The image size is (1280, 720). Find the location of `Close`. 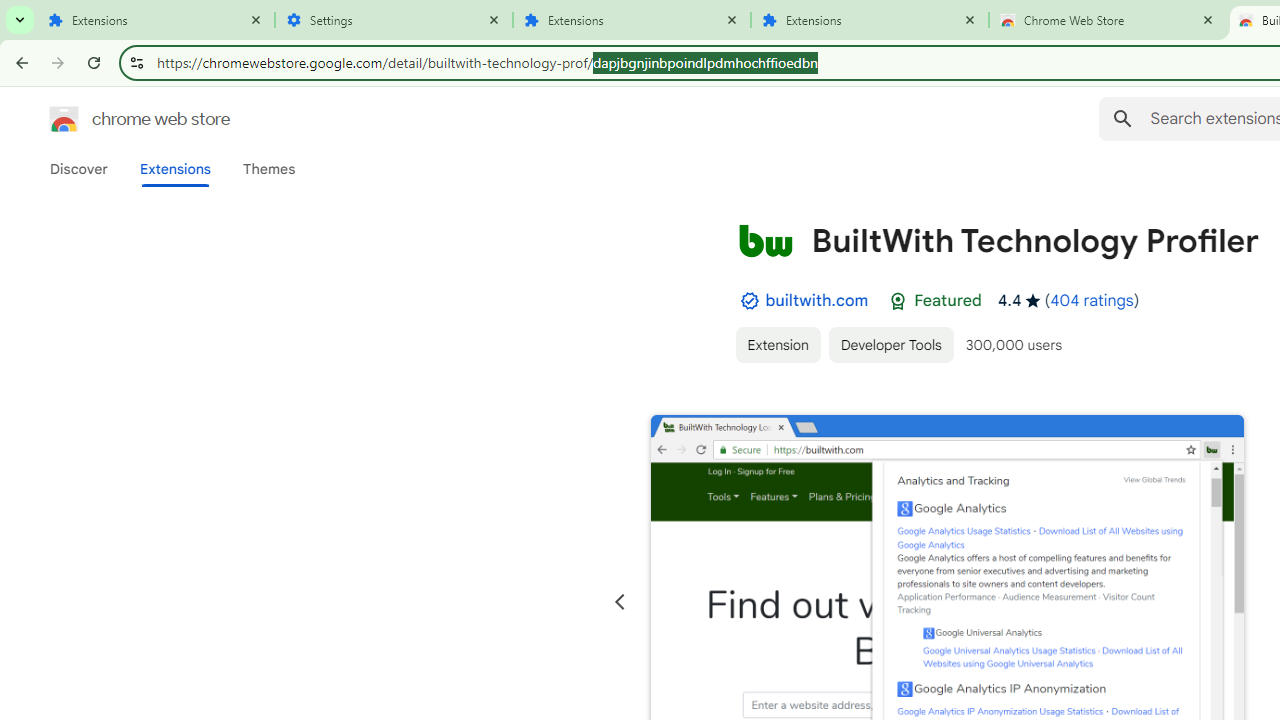

Close is located at coordinates (1208, 19).